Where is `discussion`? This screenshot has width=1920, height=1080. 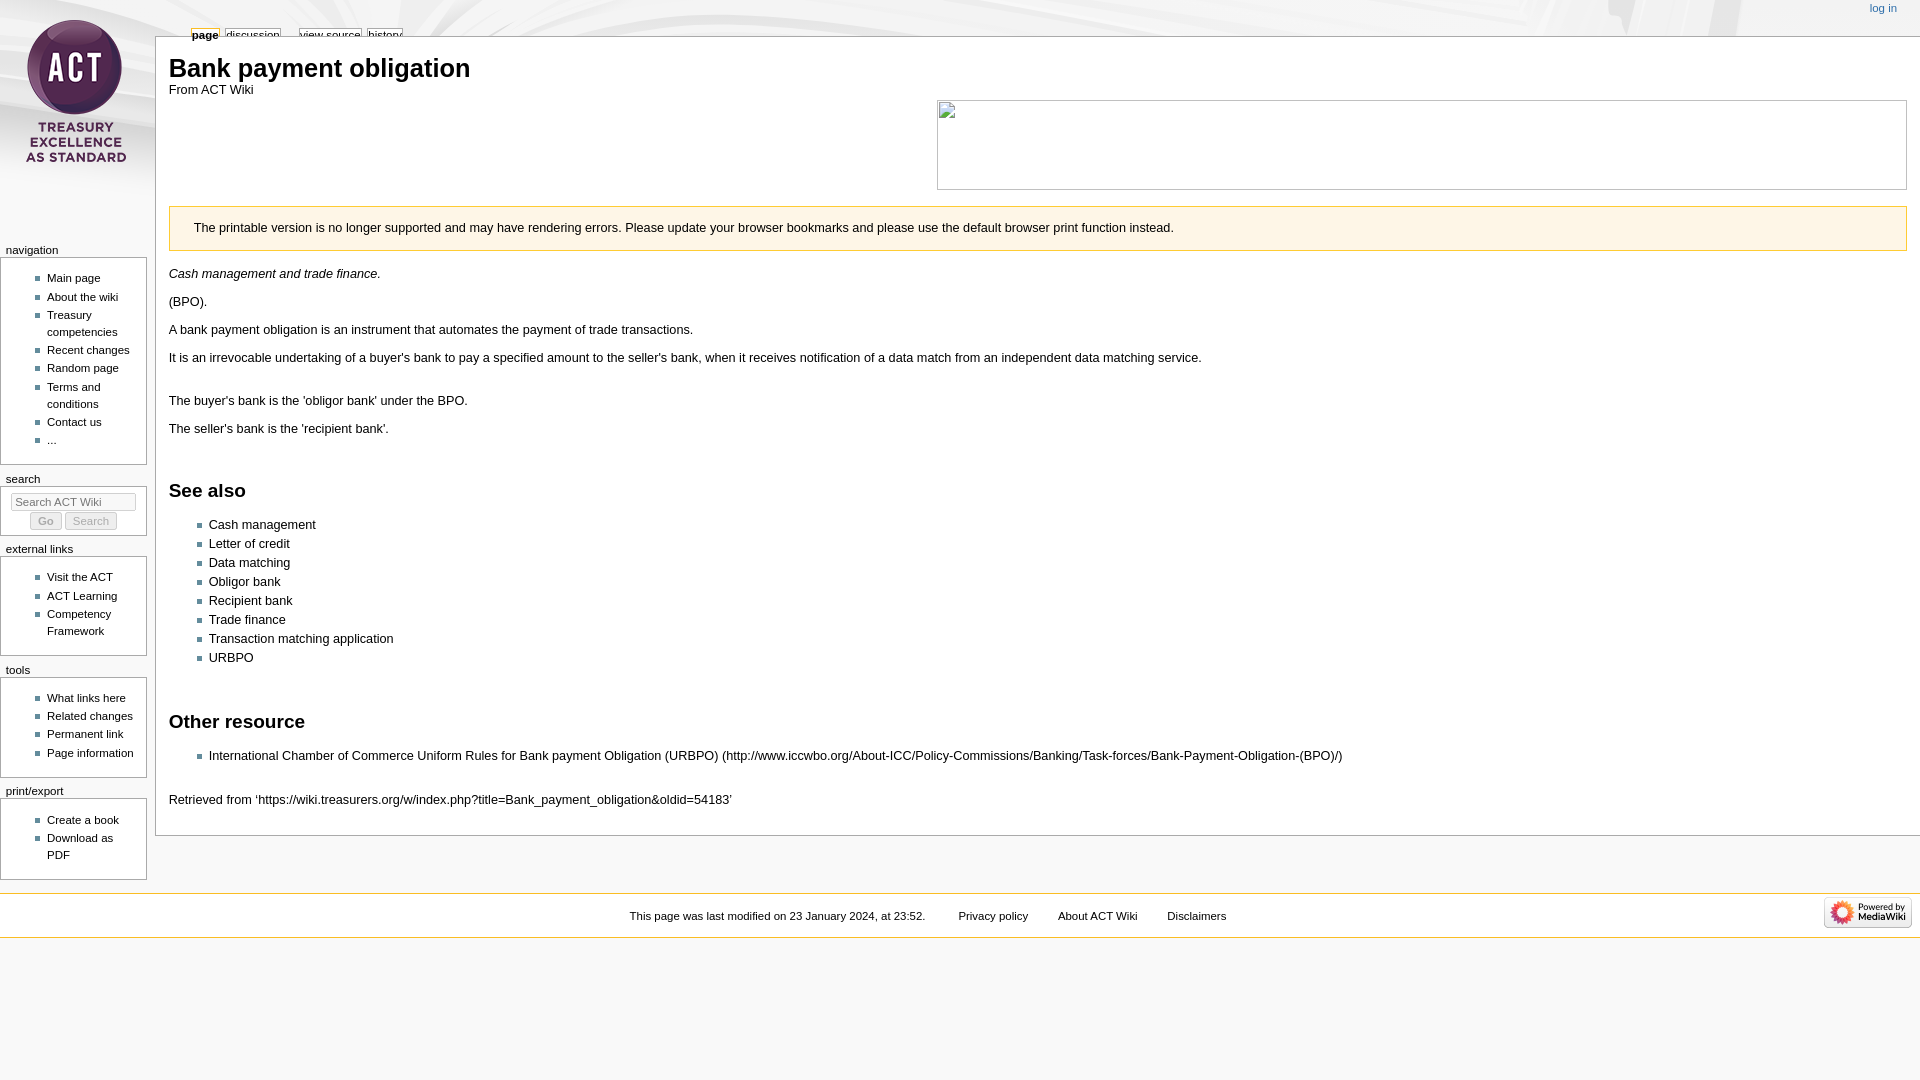 discussion is located at coordinates (252, 35).